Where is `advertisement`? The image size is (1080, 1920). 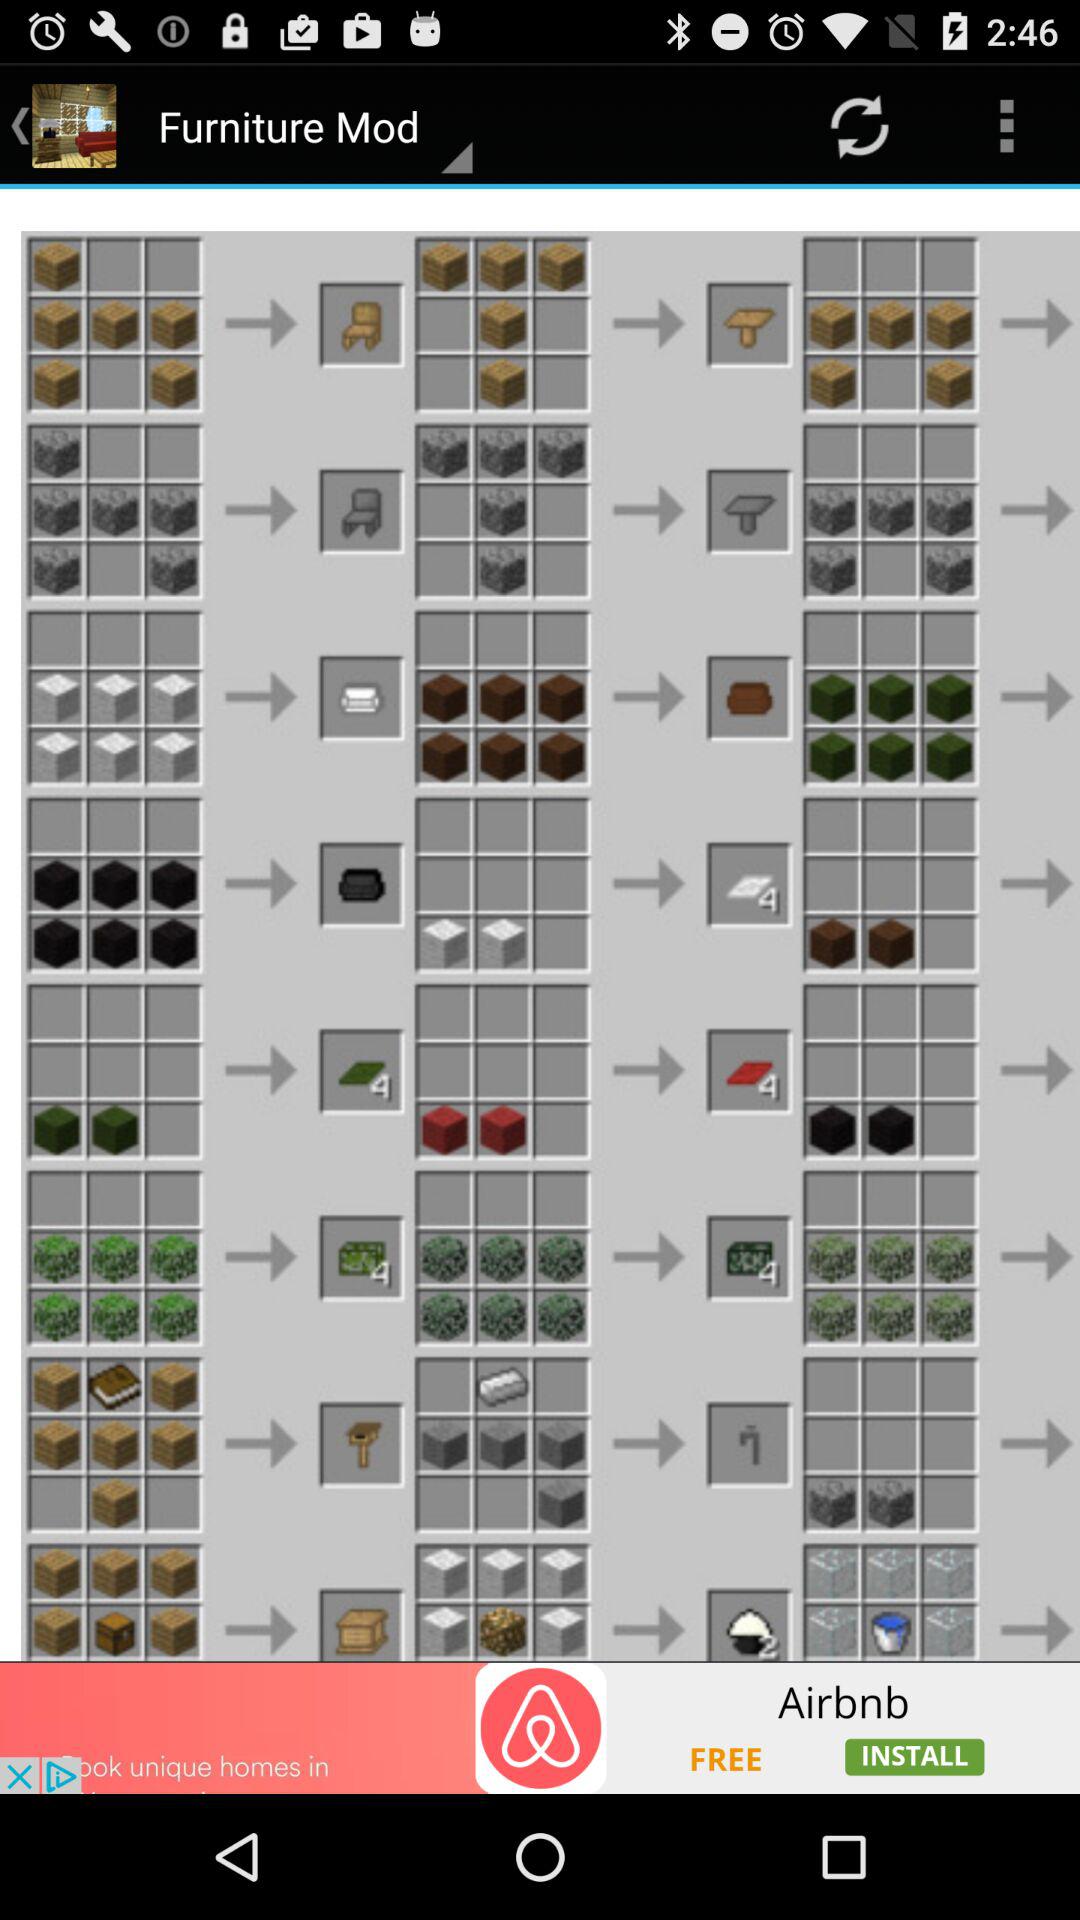
advertisement is located at coordinates (540, 1728).